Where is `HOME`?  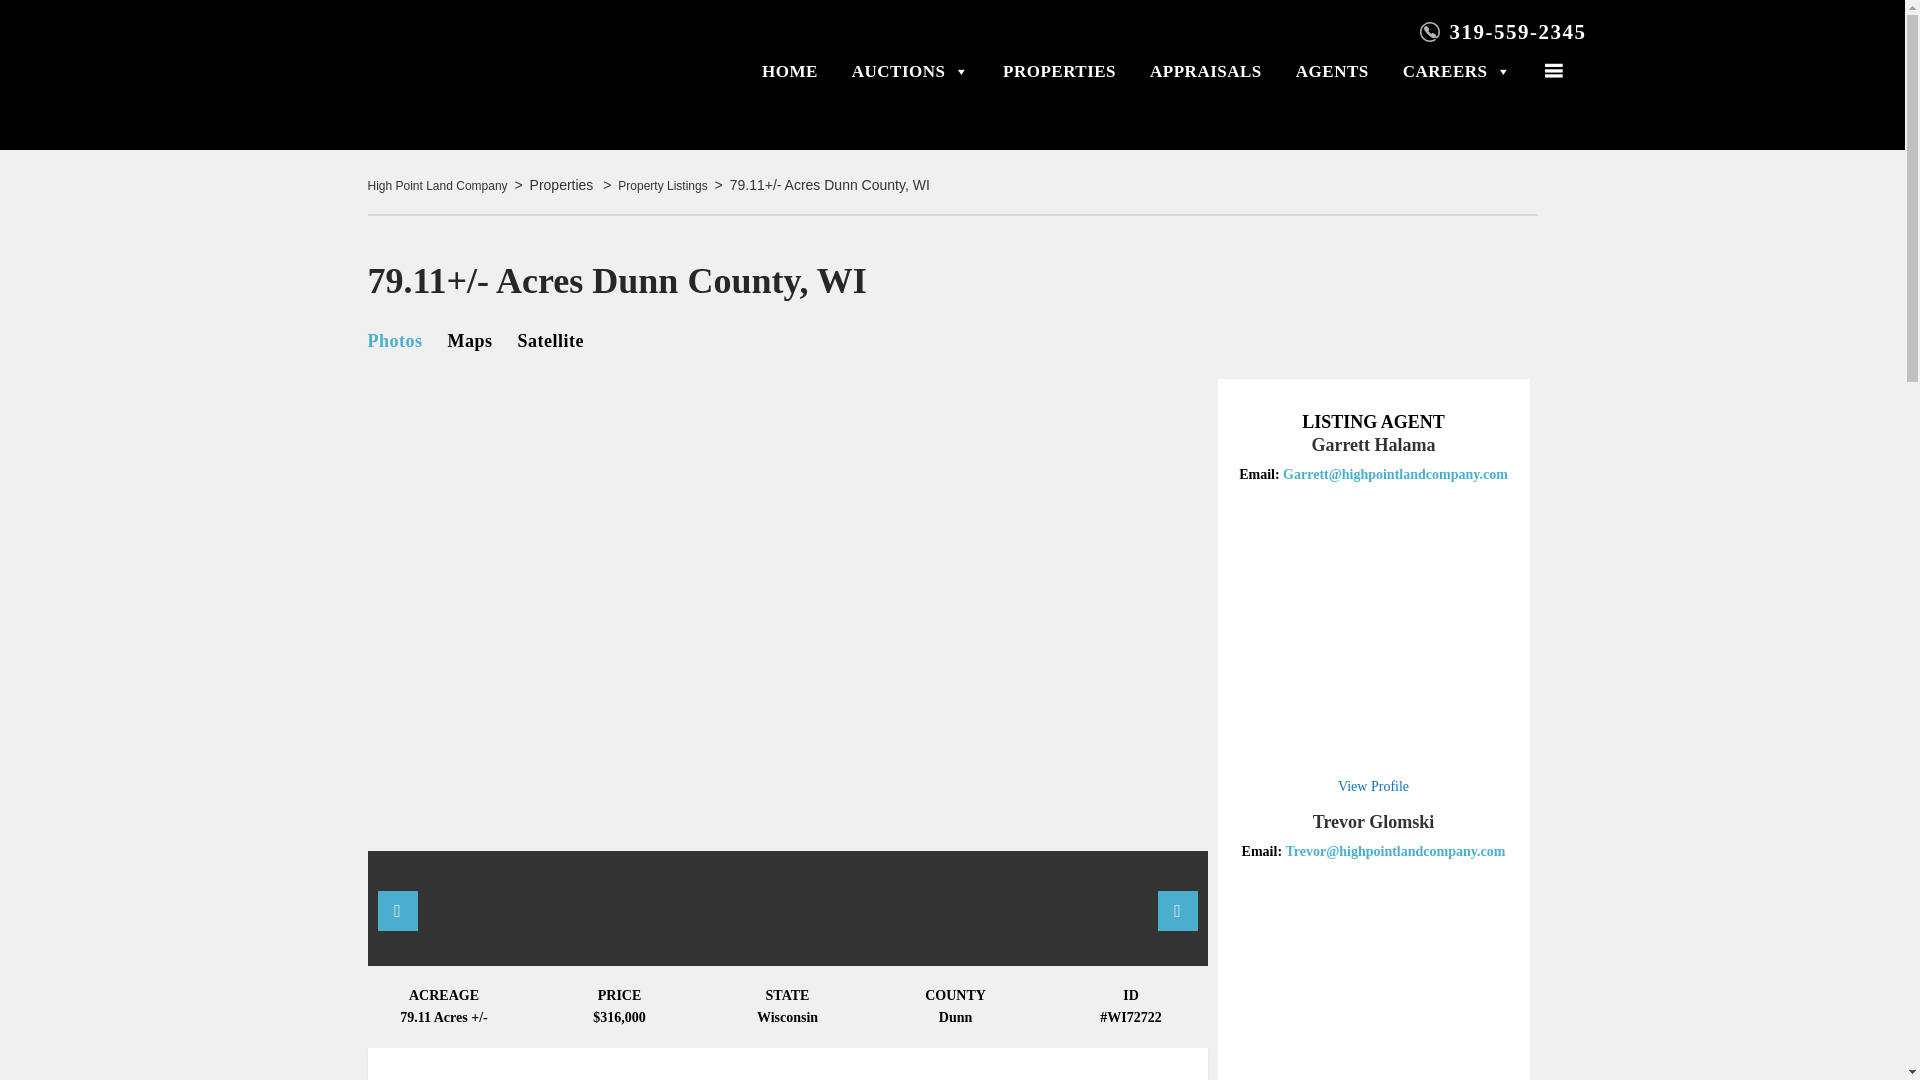
HOME is located at coordinates (790, 71).